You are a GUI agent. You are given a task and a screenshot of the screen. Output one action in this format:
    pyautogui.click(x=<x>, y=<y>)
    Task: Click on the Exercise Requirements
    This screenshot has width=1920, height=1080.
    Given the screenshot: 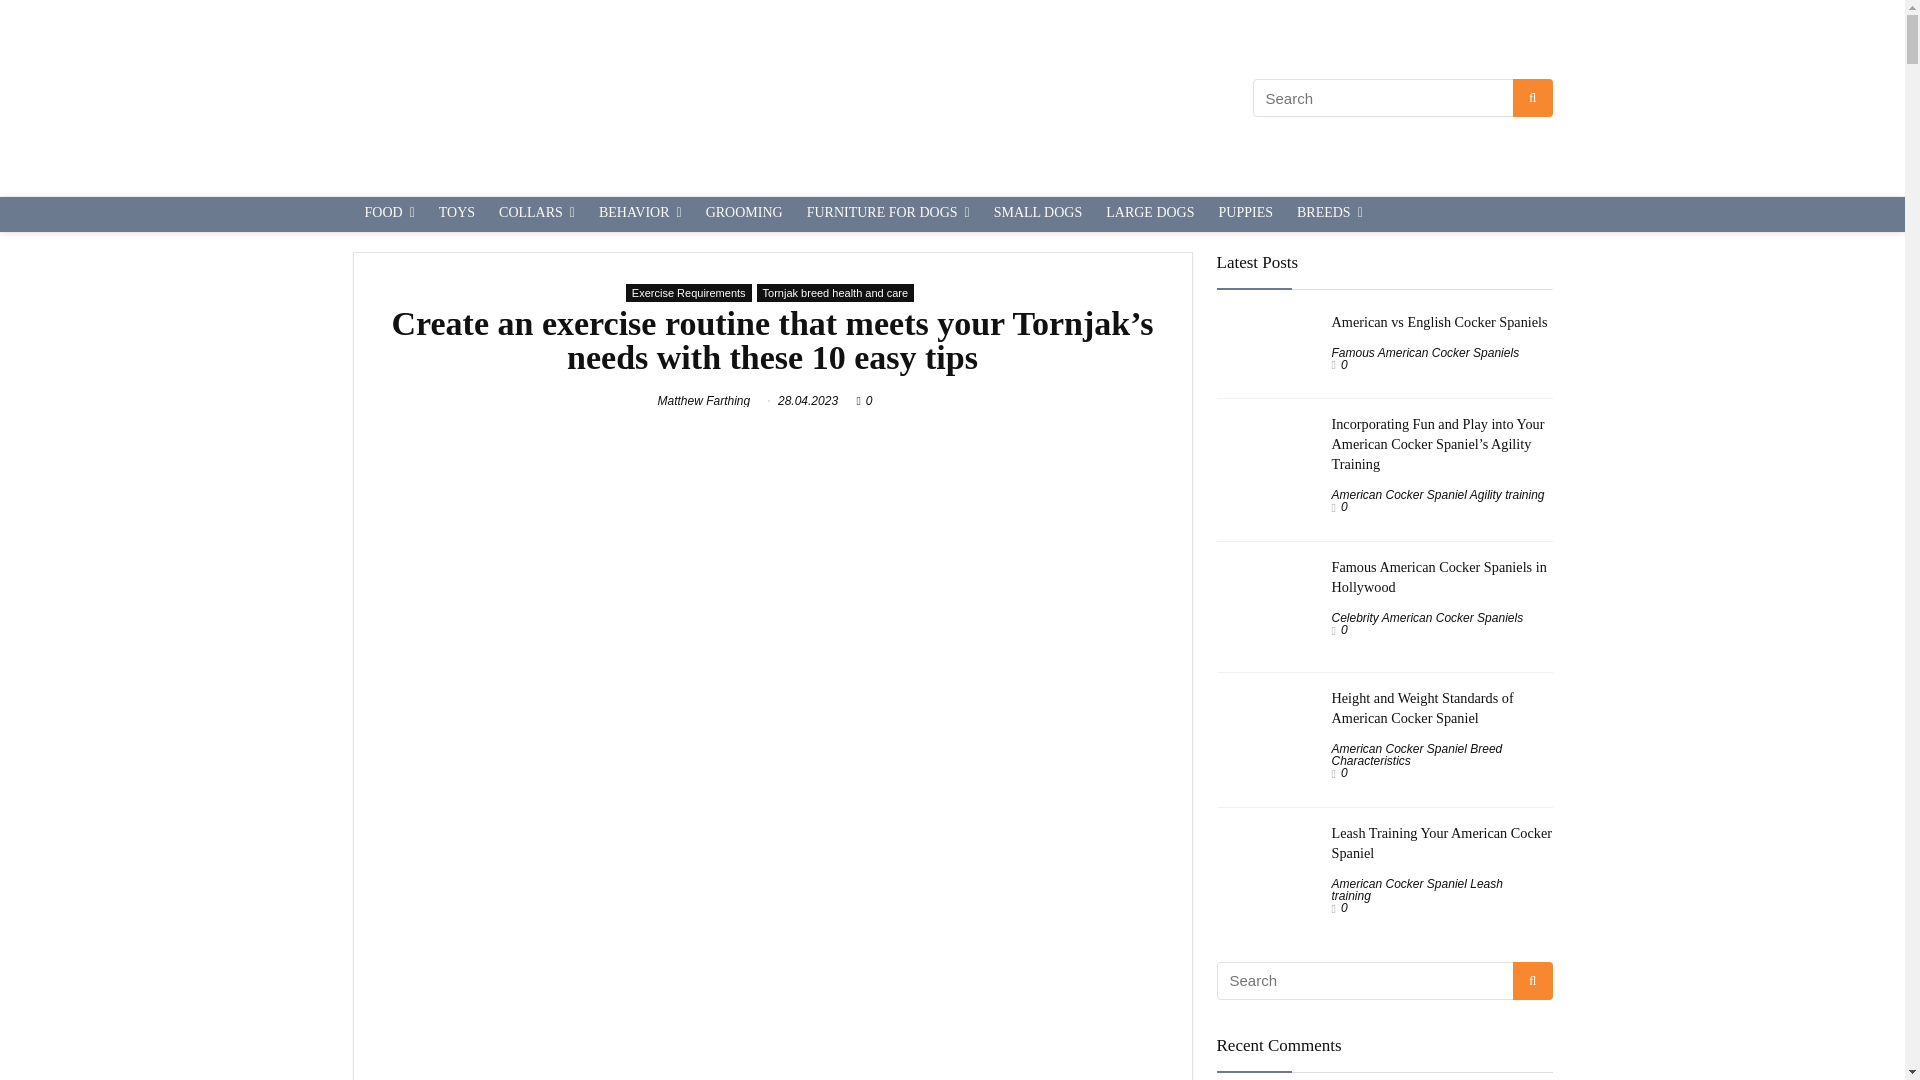 What is the action you would take?
    pyautogui.click(x=688, y=293)
    